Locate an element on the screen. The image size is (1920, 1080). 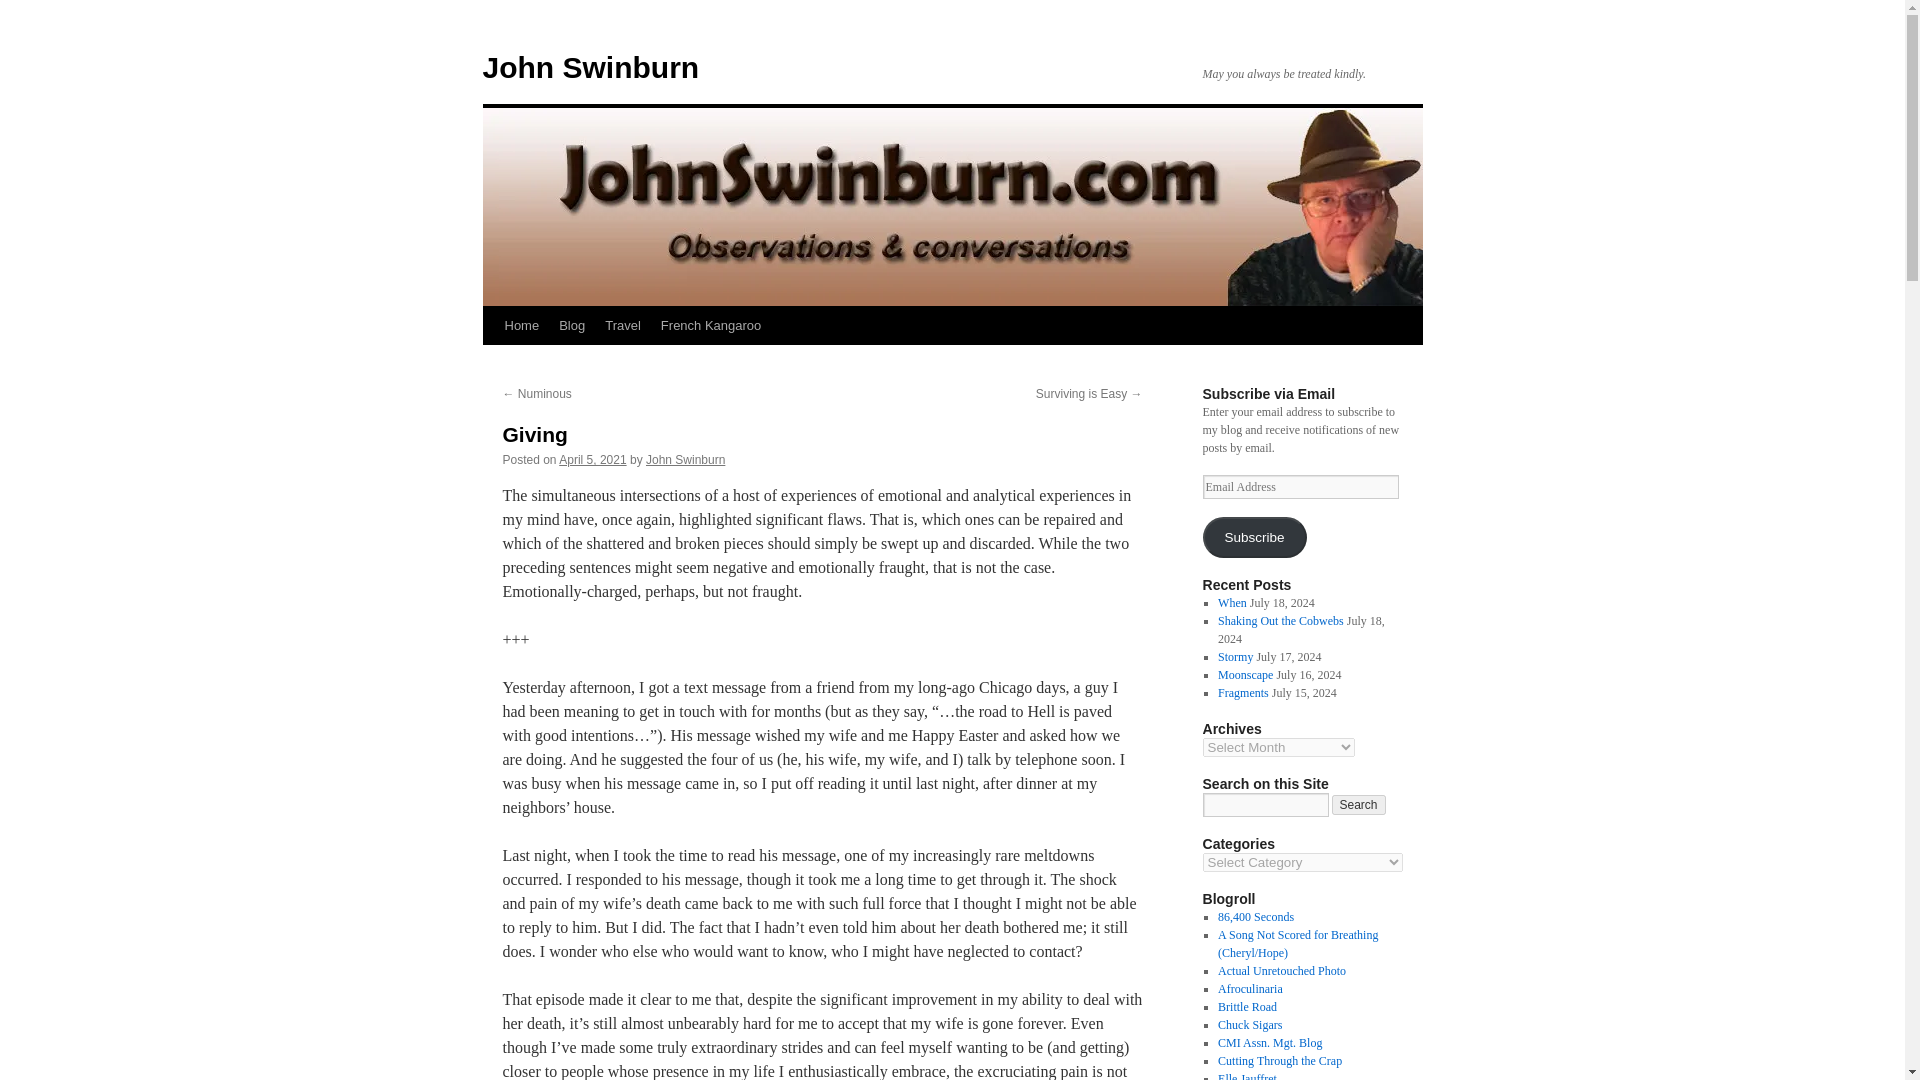
Stormy is located at coordinates (1235, 657).